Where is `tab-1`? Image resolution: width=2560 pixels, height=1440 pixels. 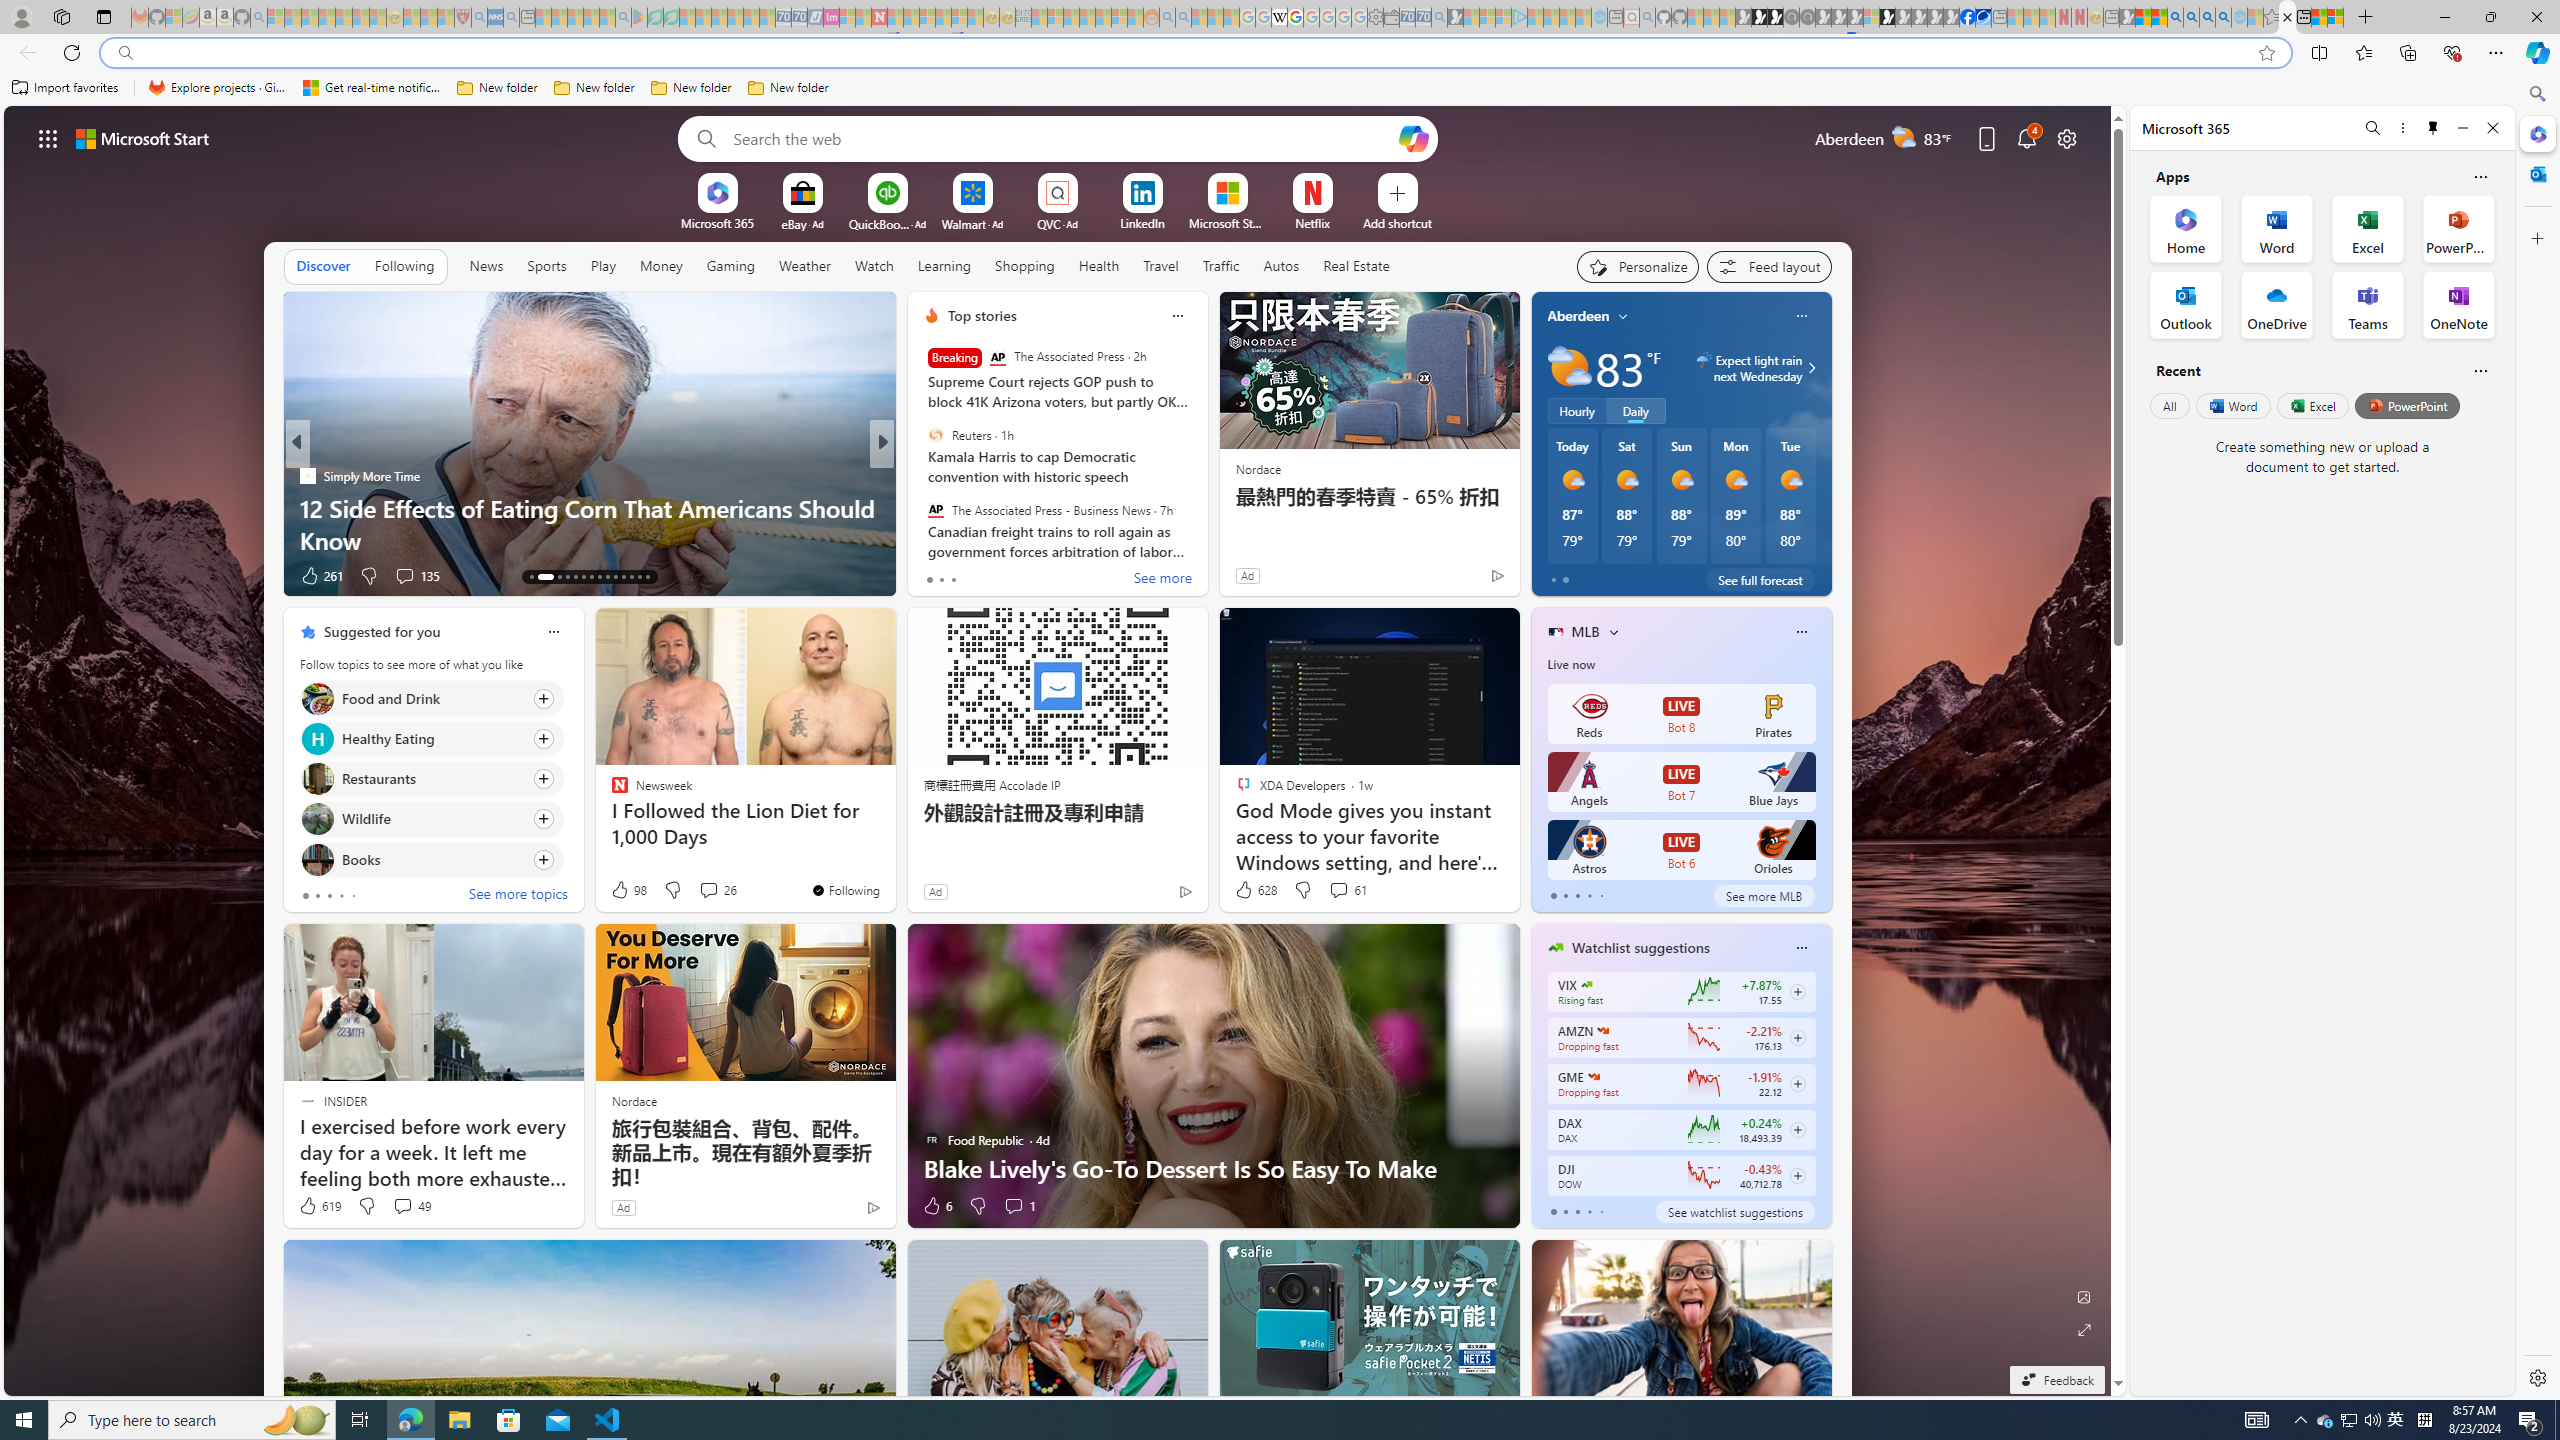 tab-1 is located at coordinates (1565, 1212).